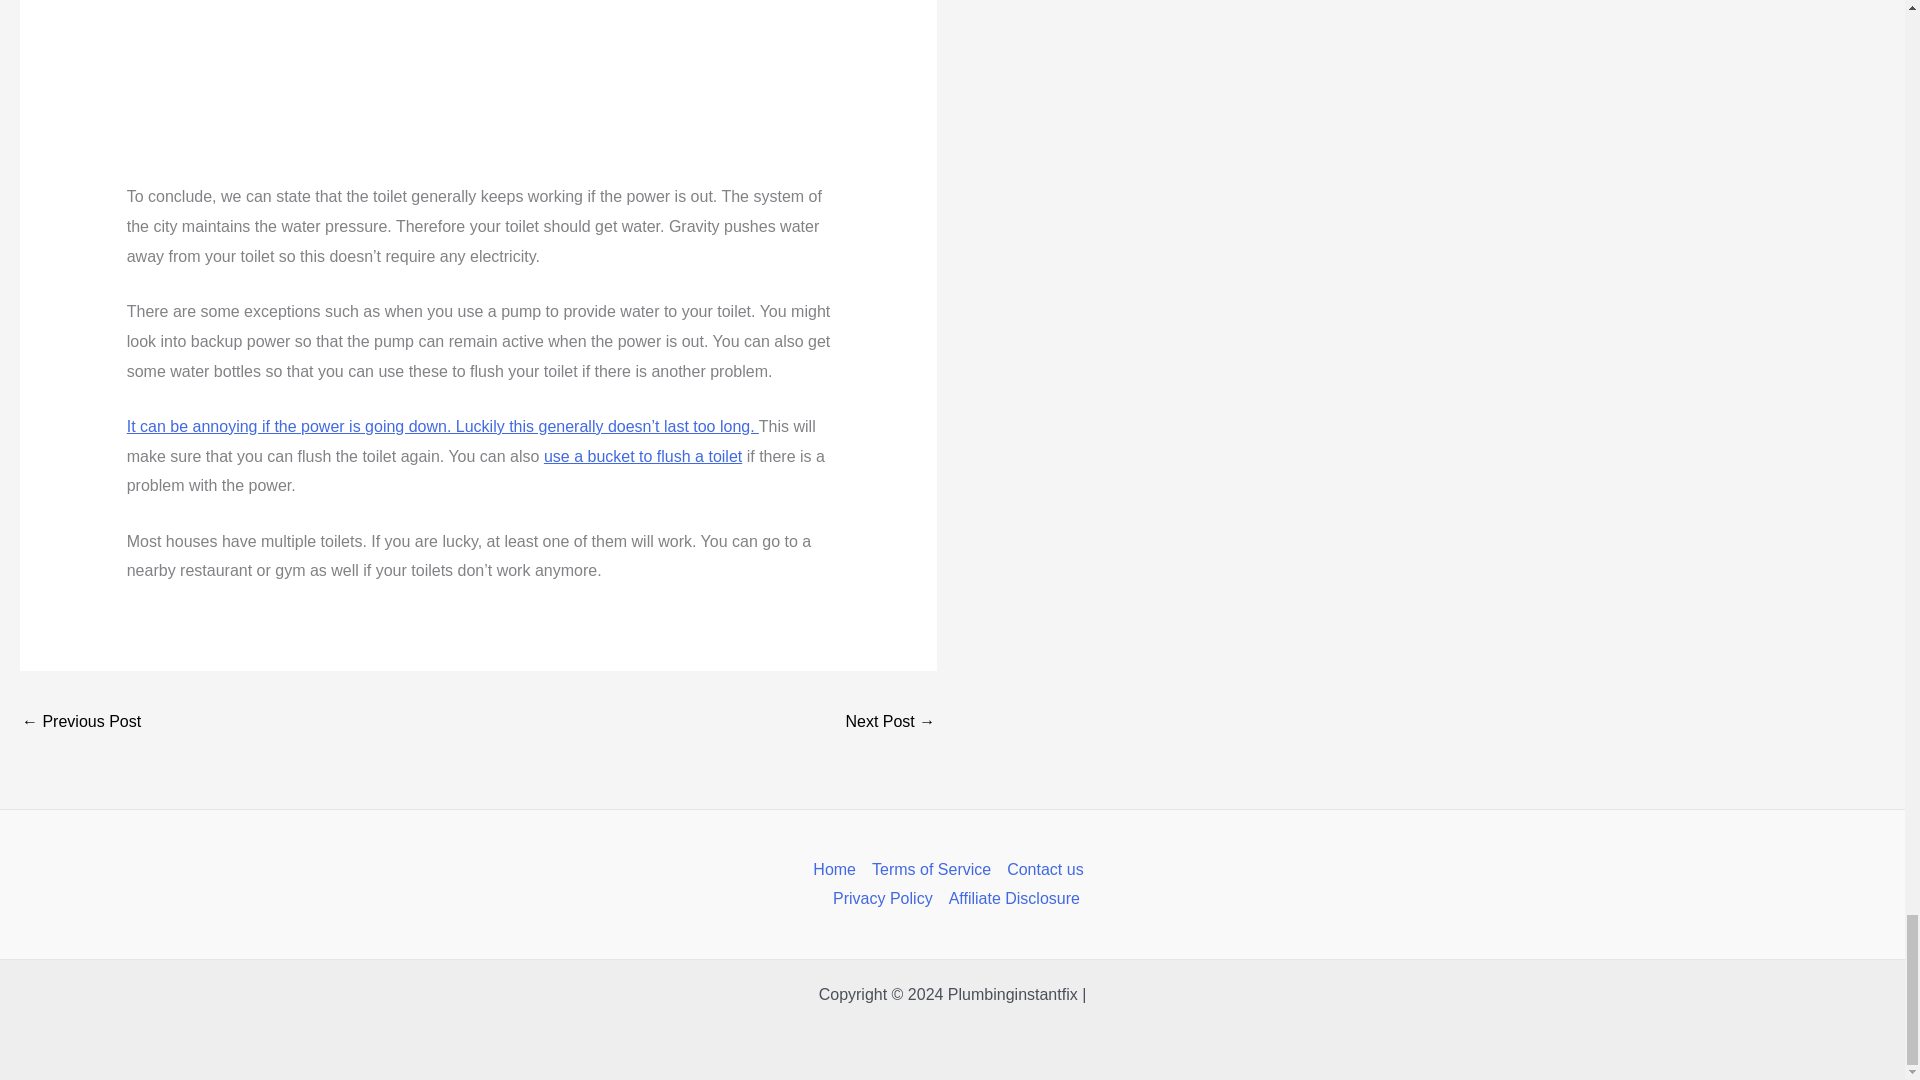 The image size is (1920, 1080). I want to click on Home, so click(838, 870).